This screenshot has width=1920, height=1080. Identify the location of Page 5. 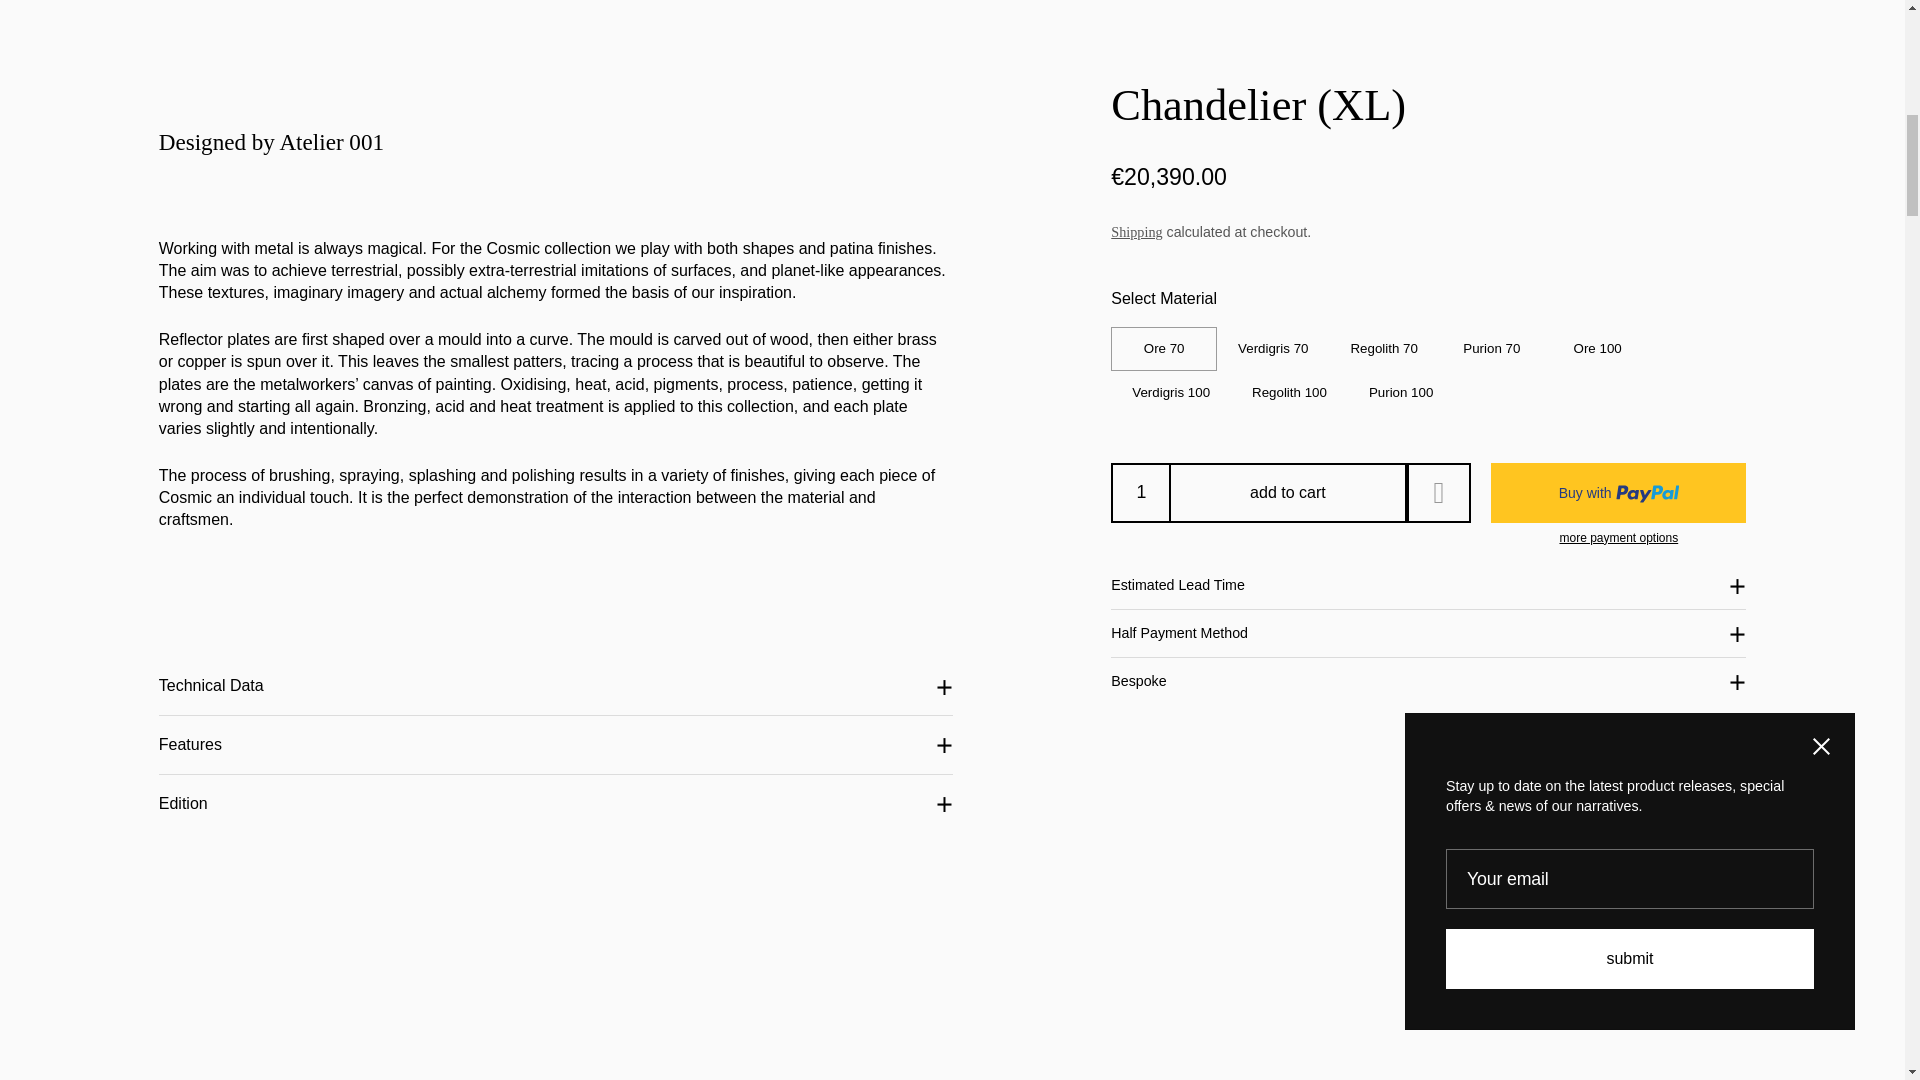
(556, 430).